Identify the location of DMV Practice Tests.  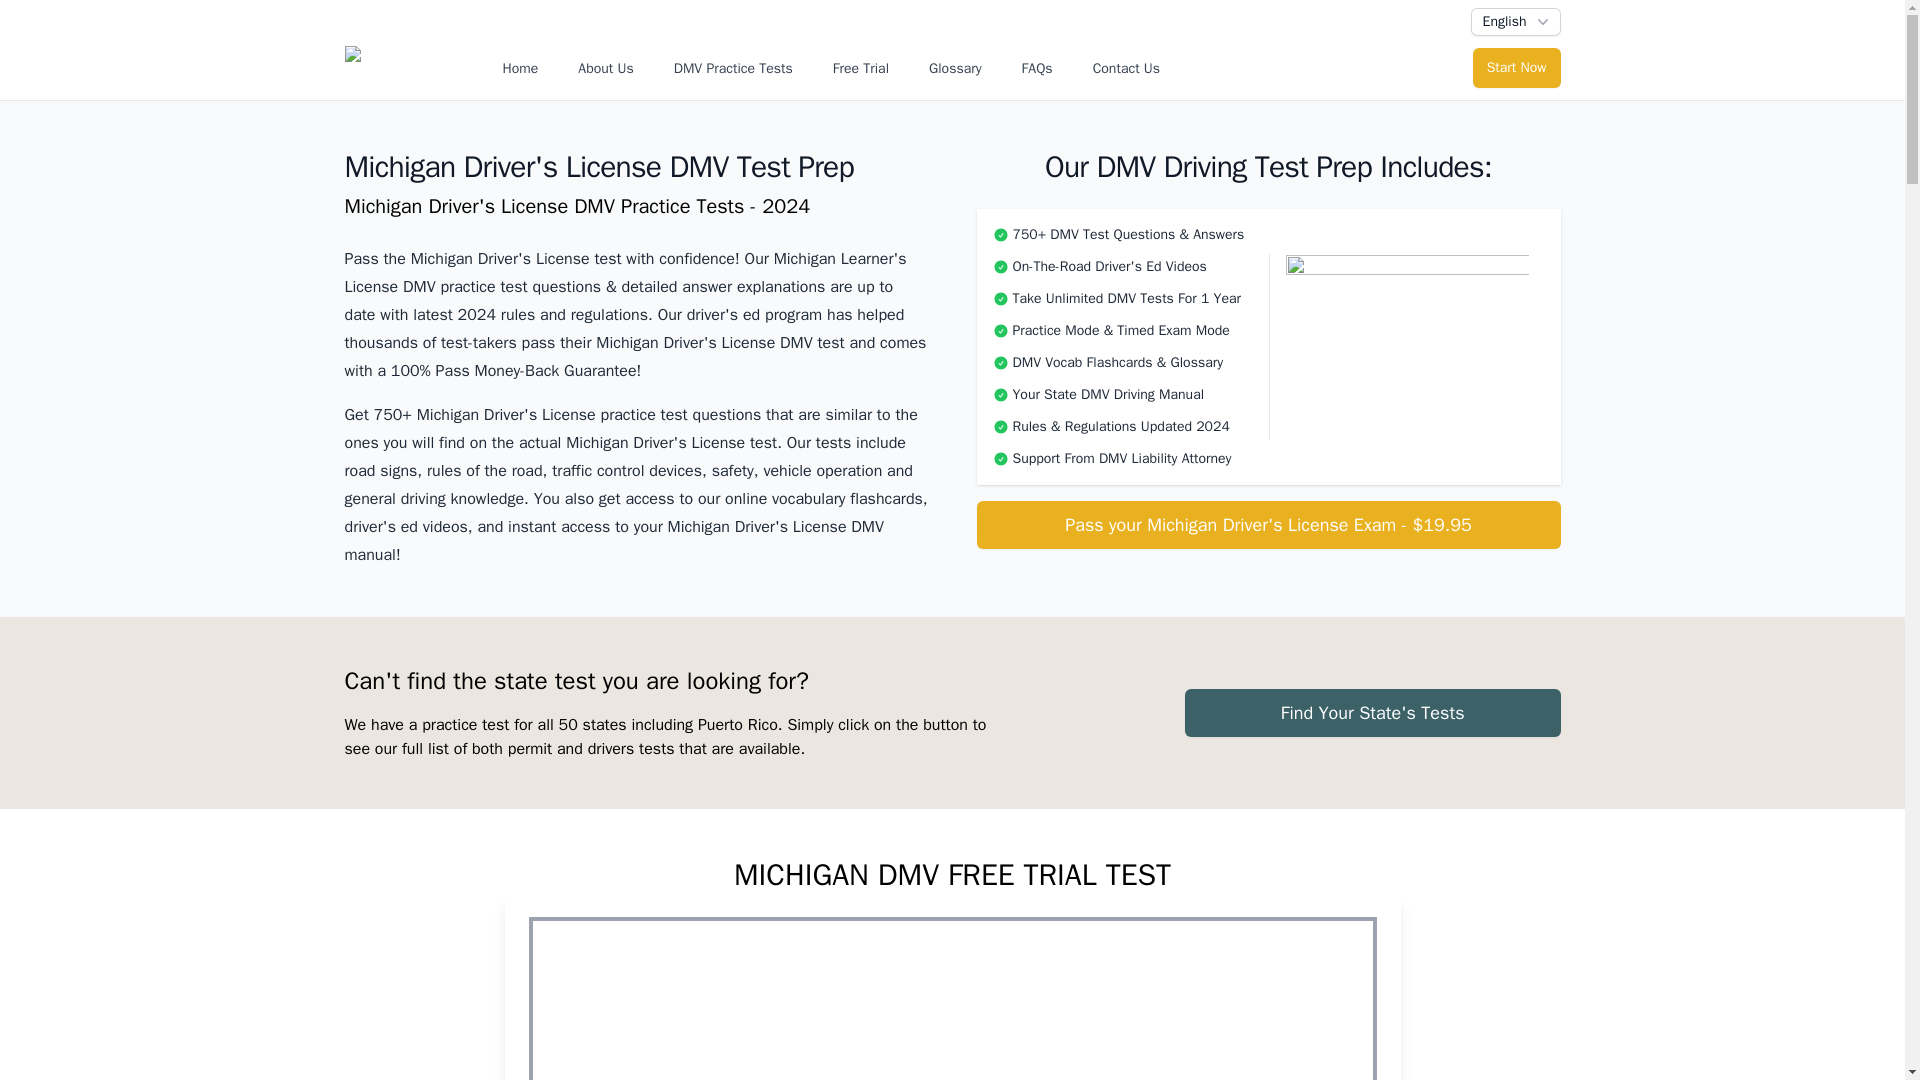
(733, 68).